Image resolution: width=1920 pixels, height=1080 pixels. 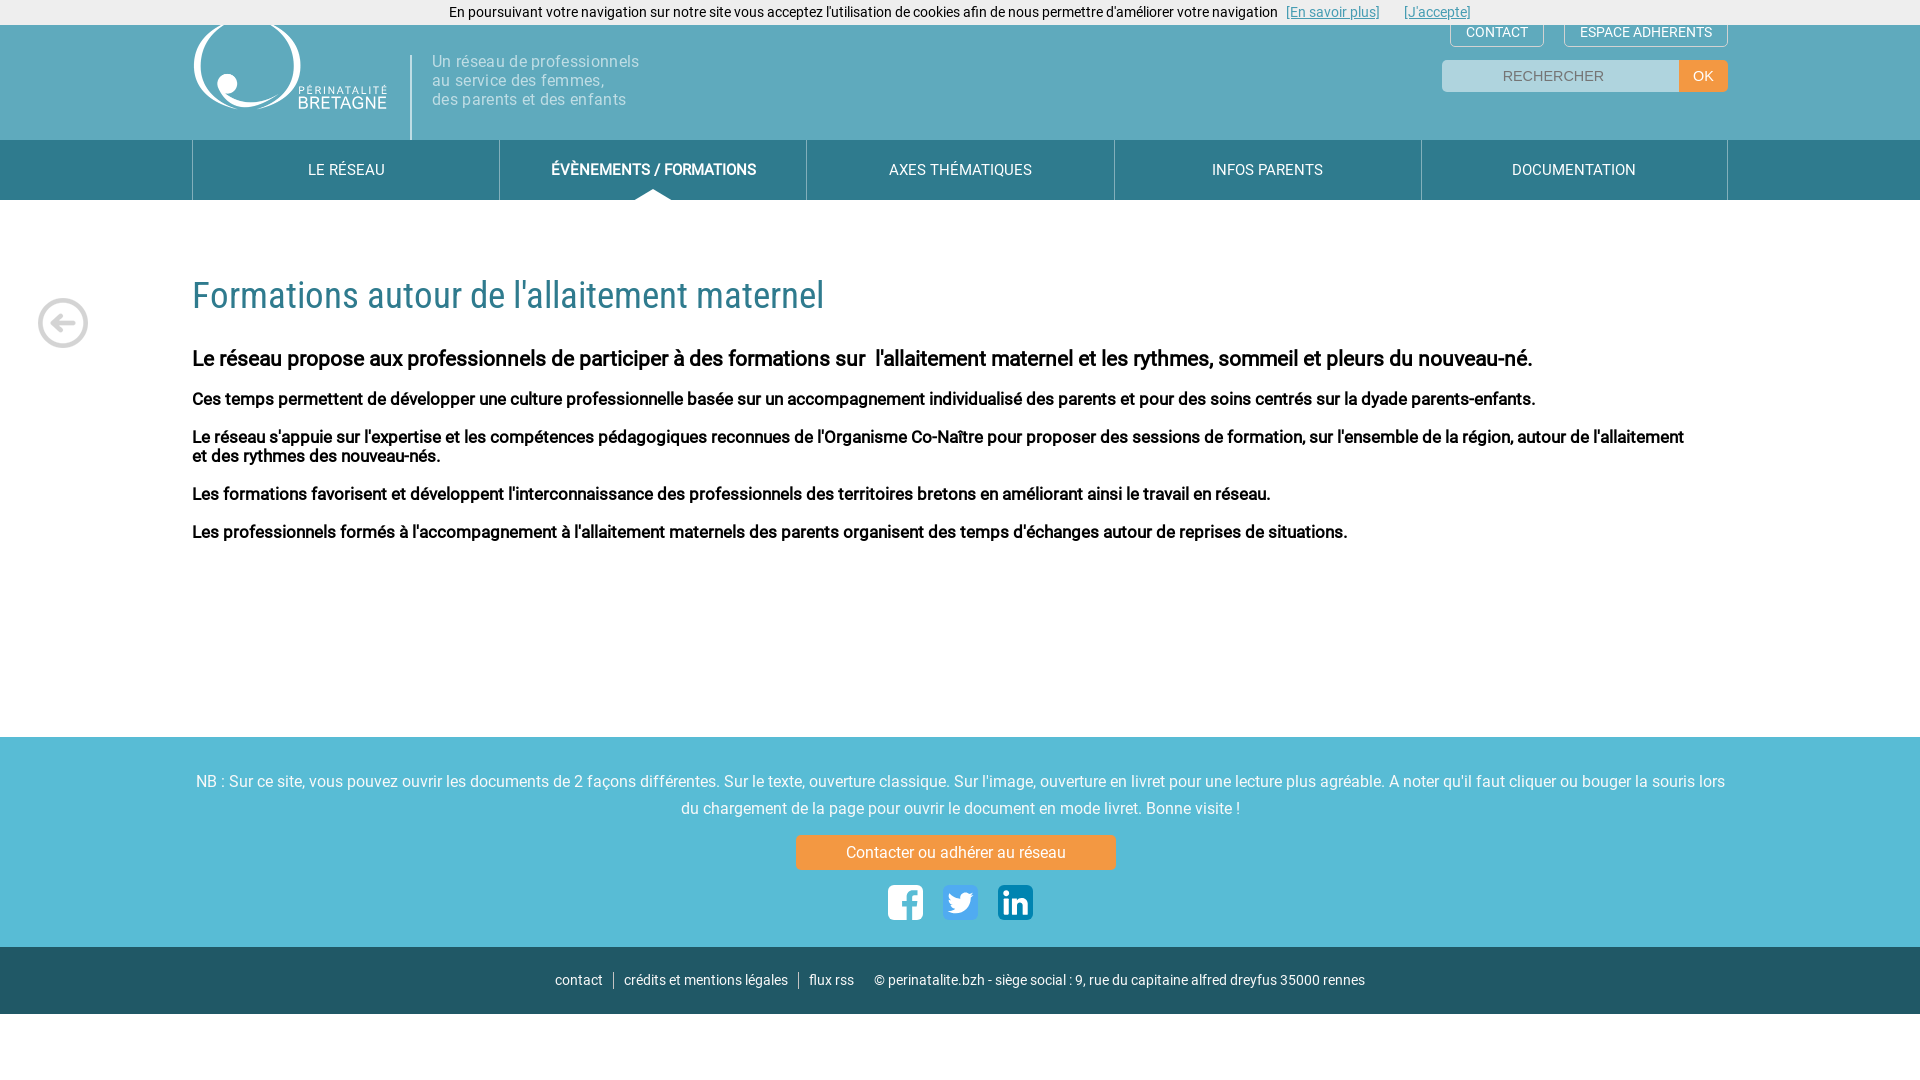 What do you see at coordinates (1016, 902) in the screenshot?
I see `Linkedin` at bounding box center [1016, 902].